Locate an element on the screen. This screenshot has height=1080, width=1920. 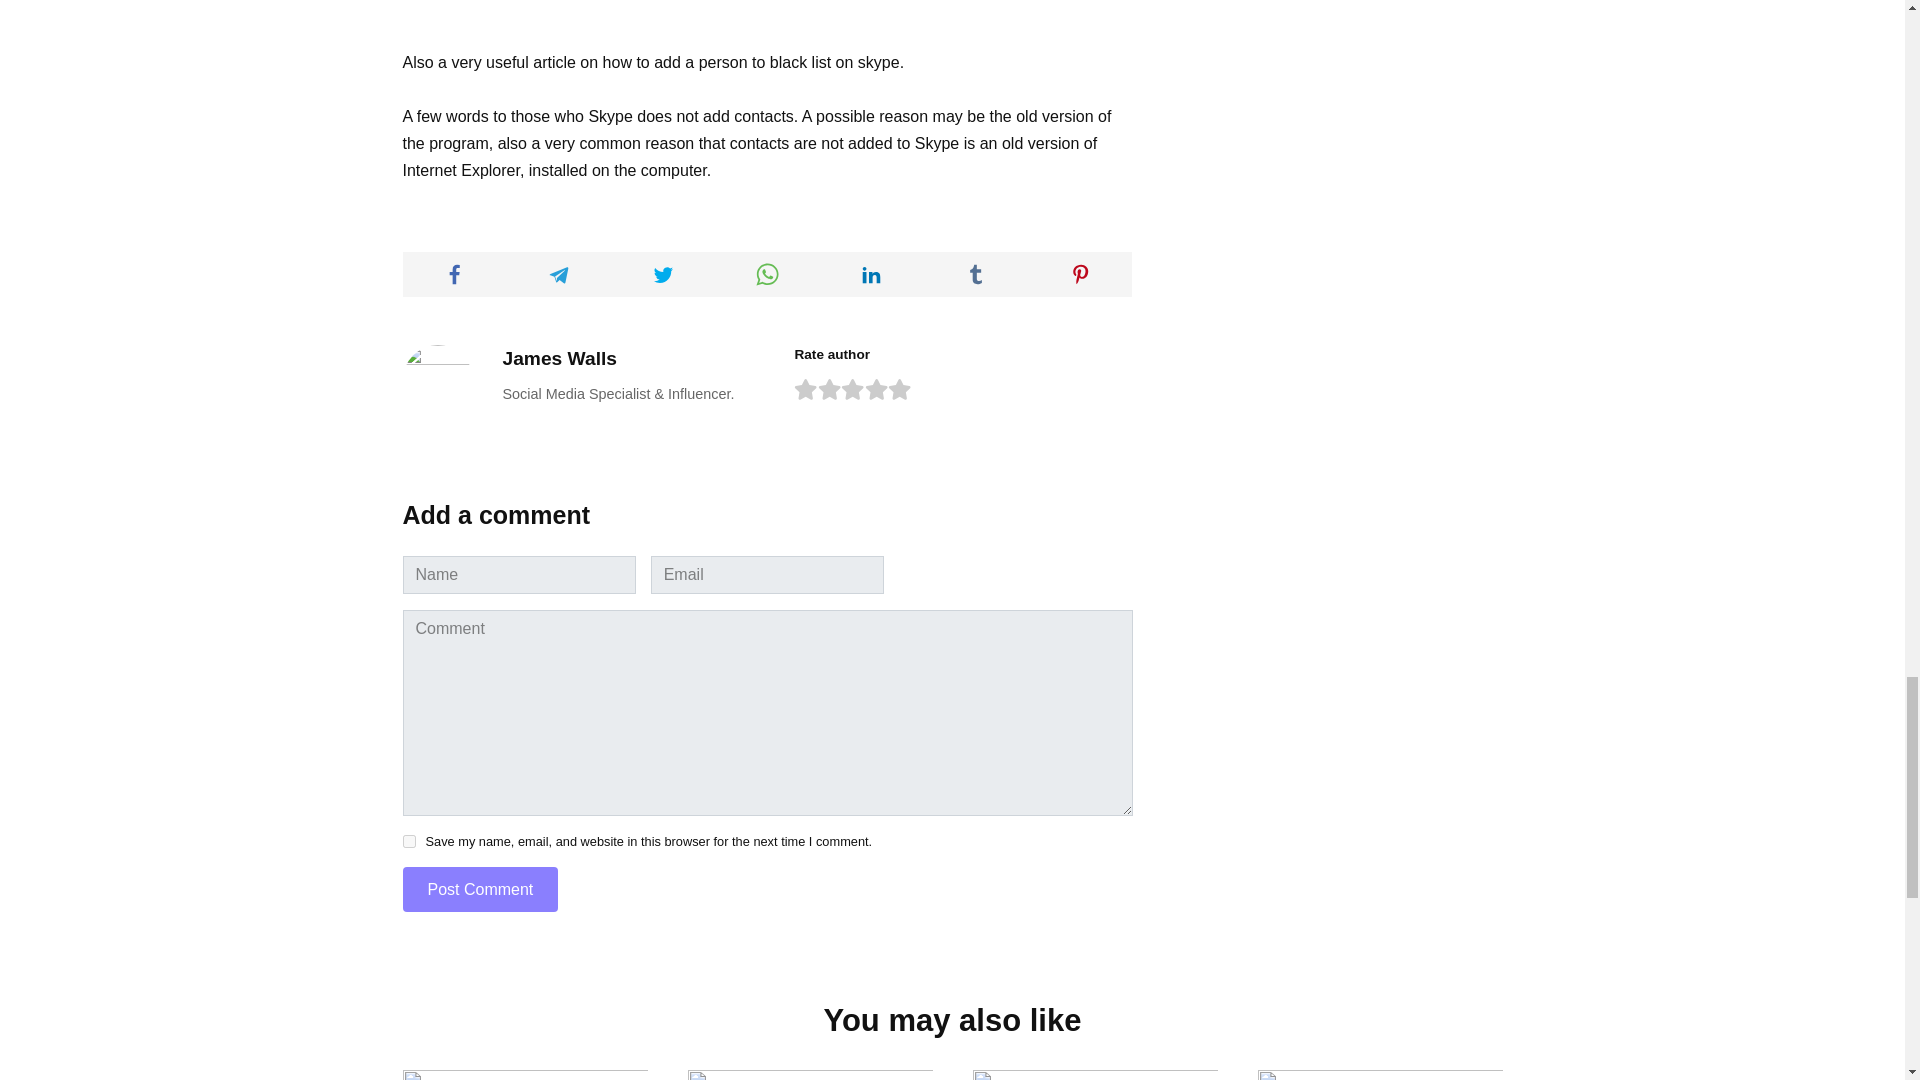
yes is located at coordinates (408, 840).